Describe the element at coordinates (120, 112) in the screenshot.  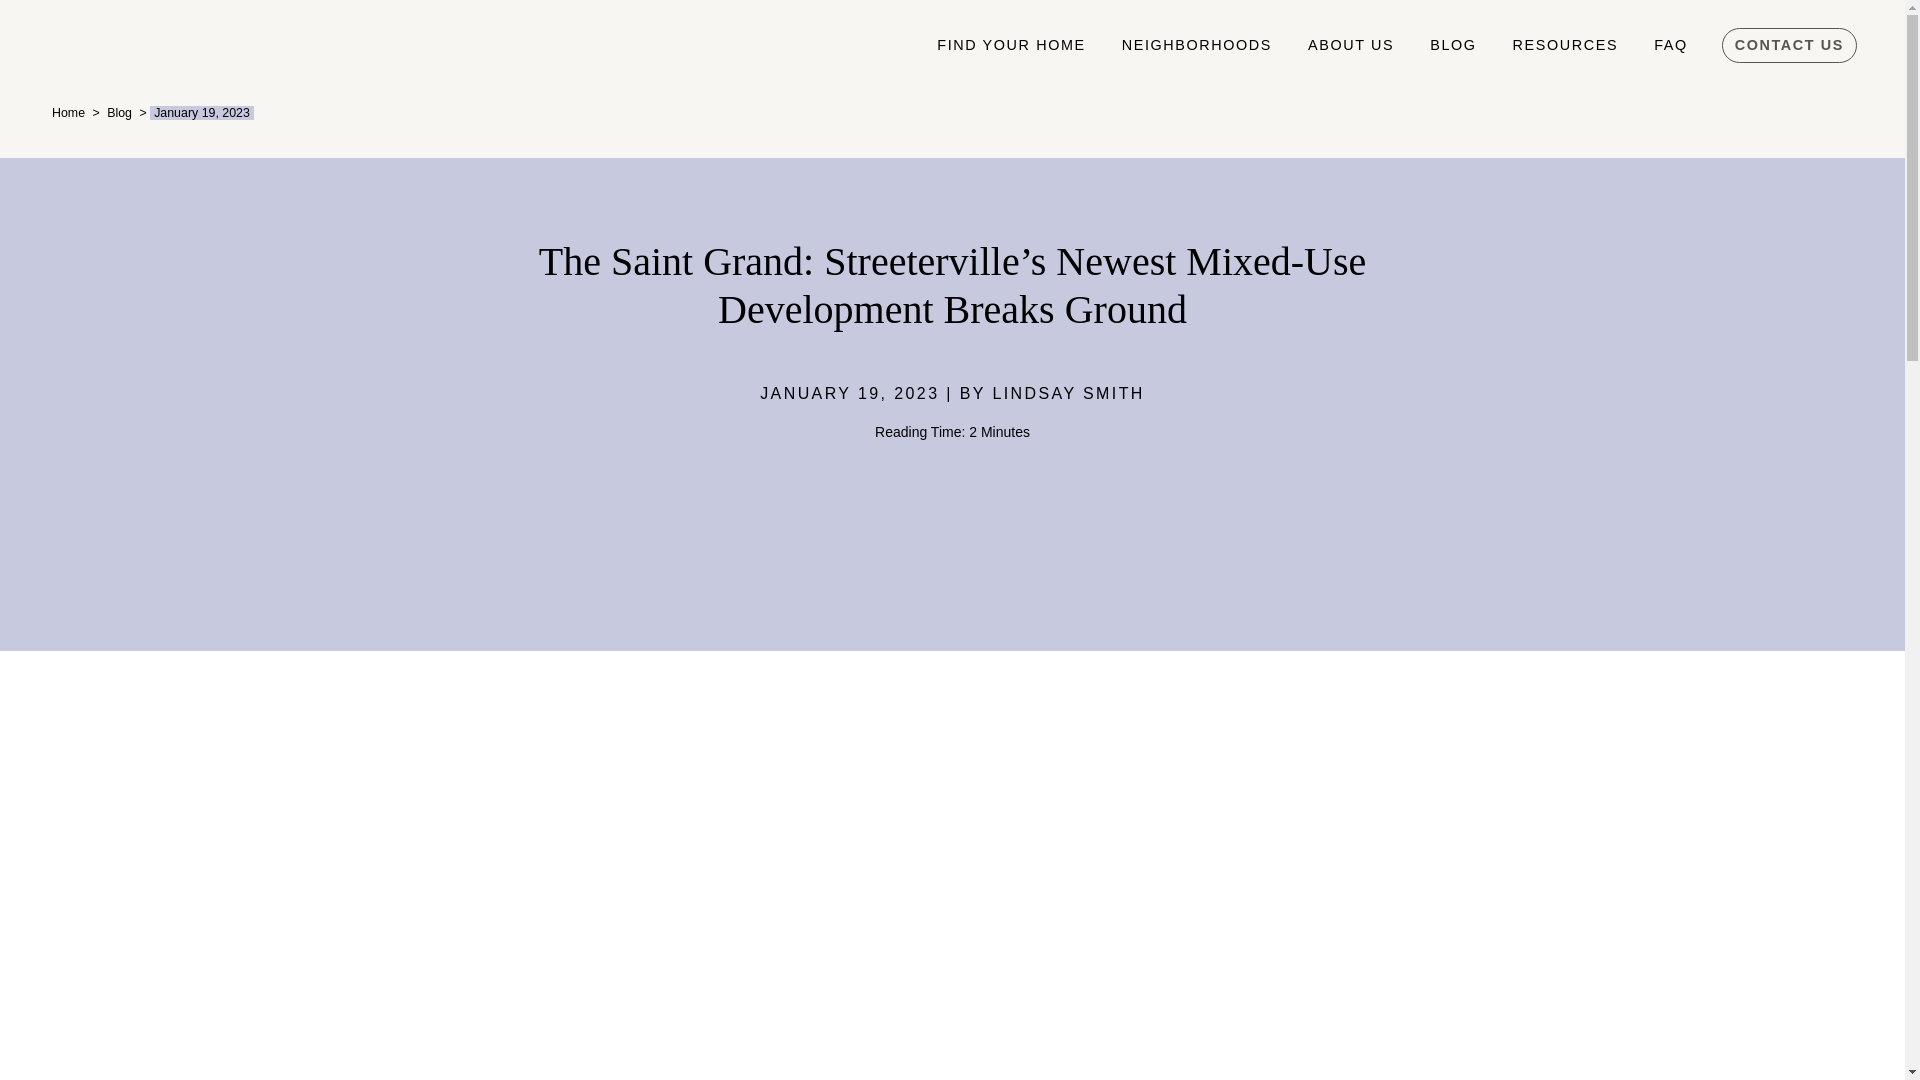
I see `Blog` at that location.